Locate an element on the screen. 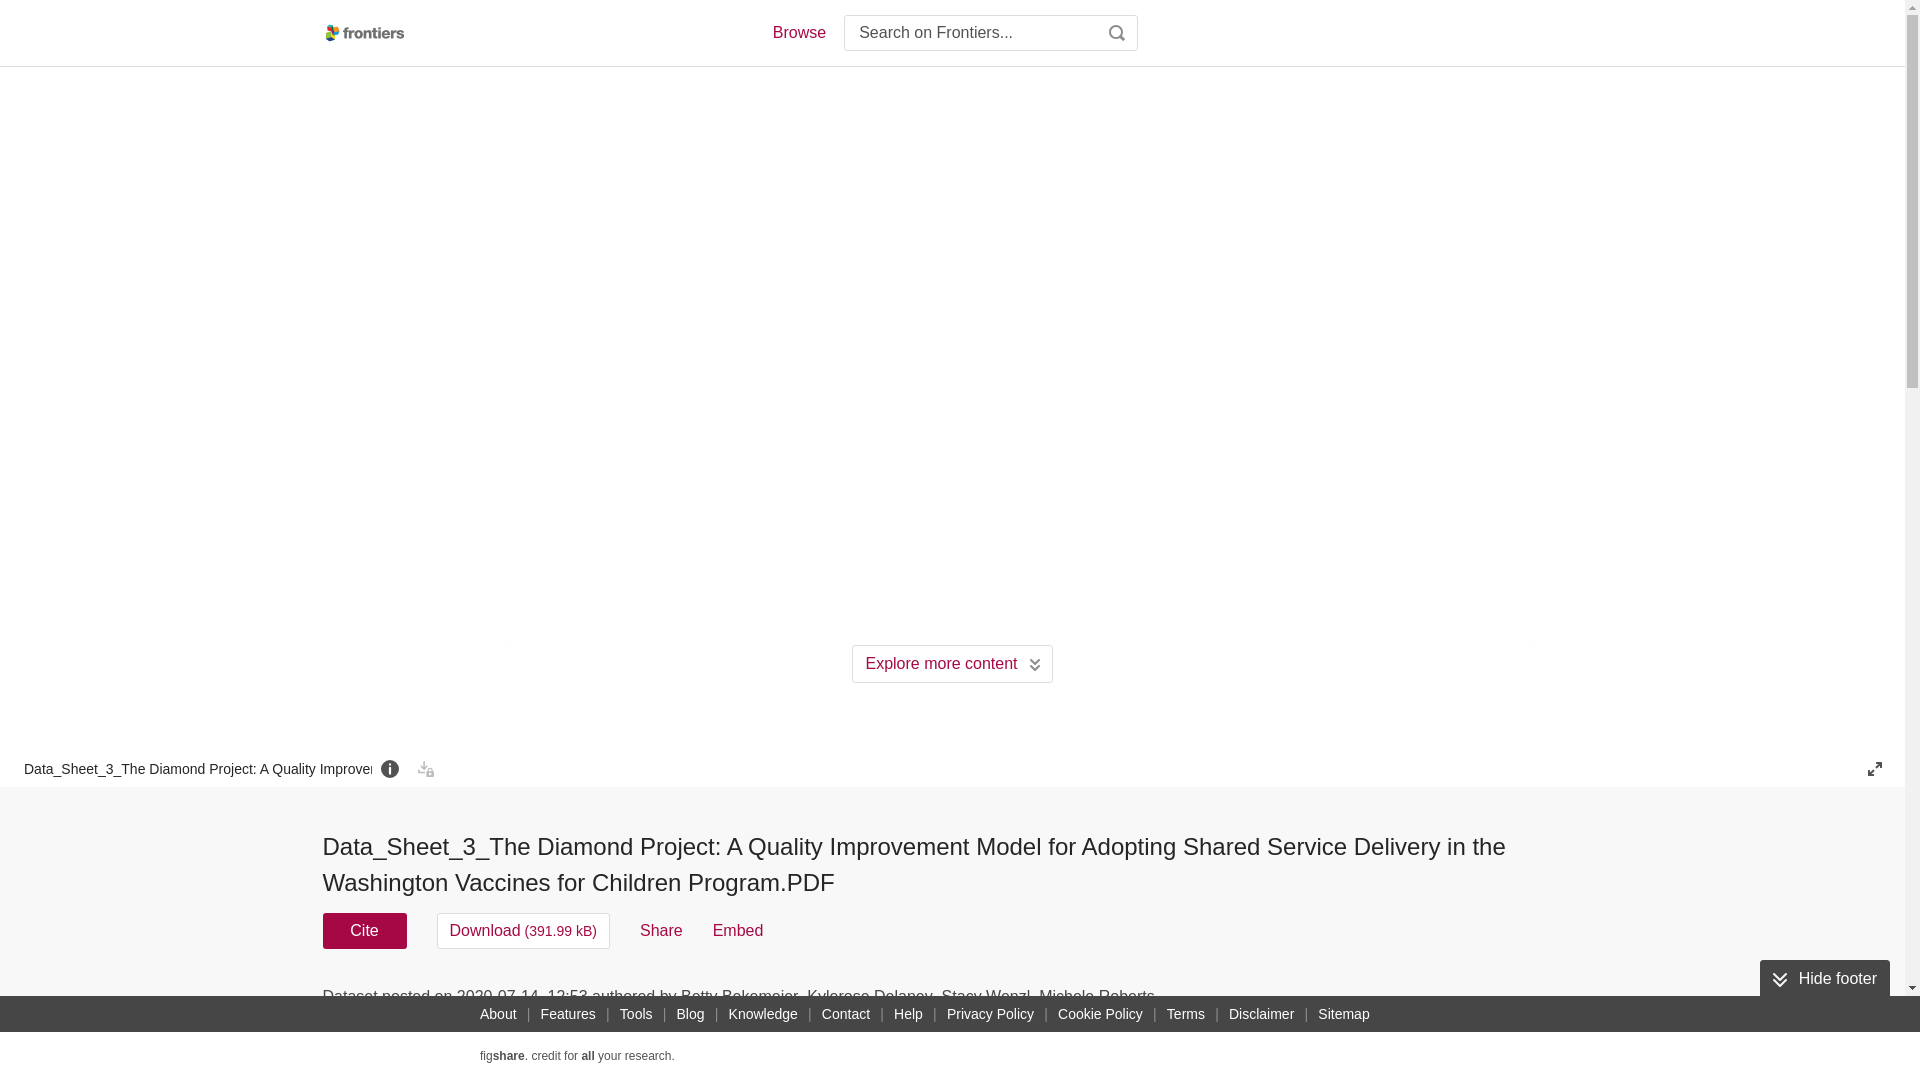  USAGE METRICS is located at coordinates (1288, 1002).